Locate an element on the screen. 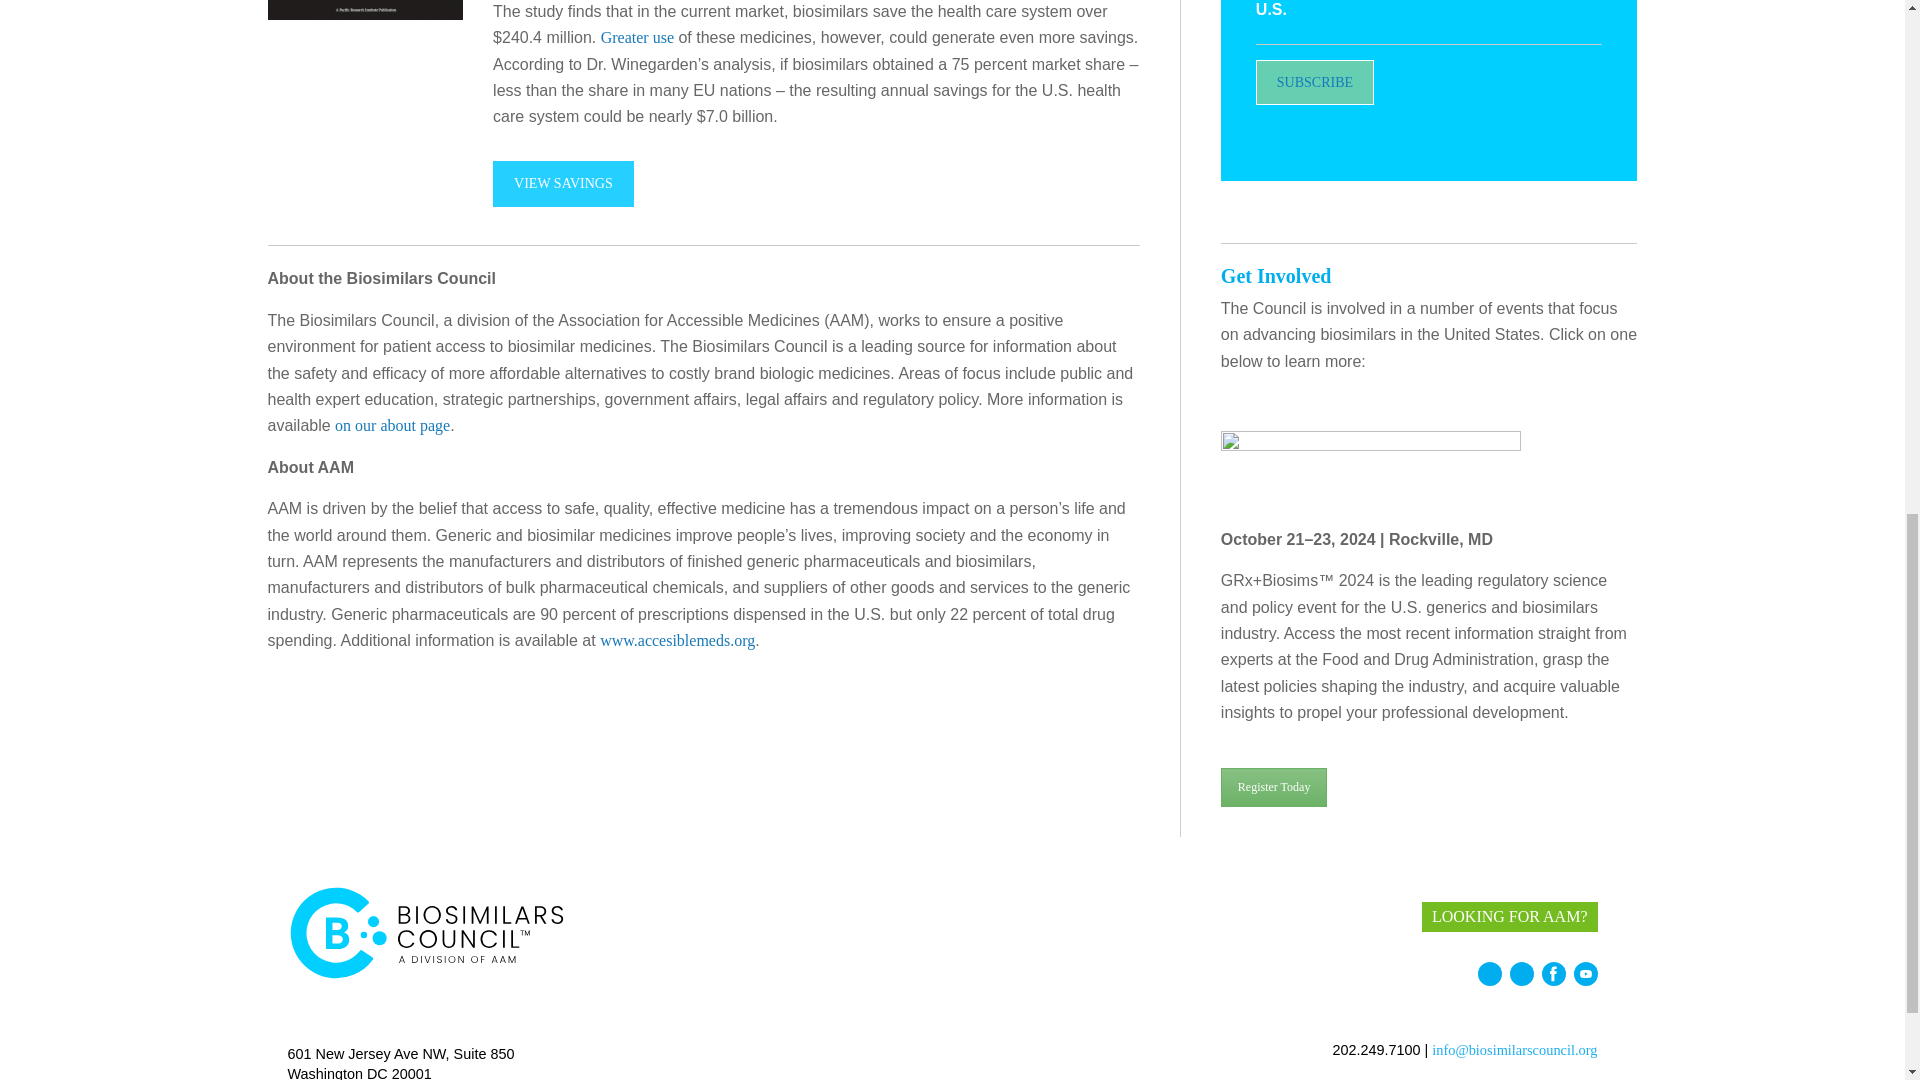  ADVOCACY is located at coordinates (880, 915).